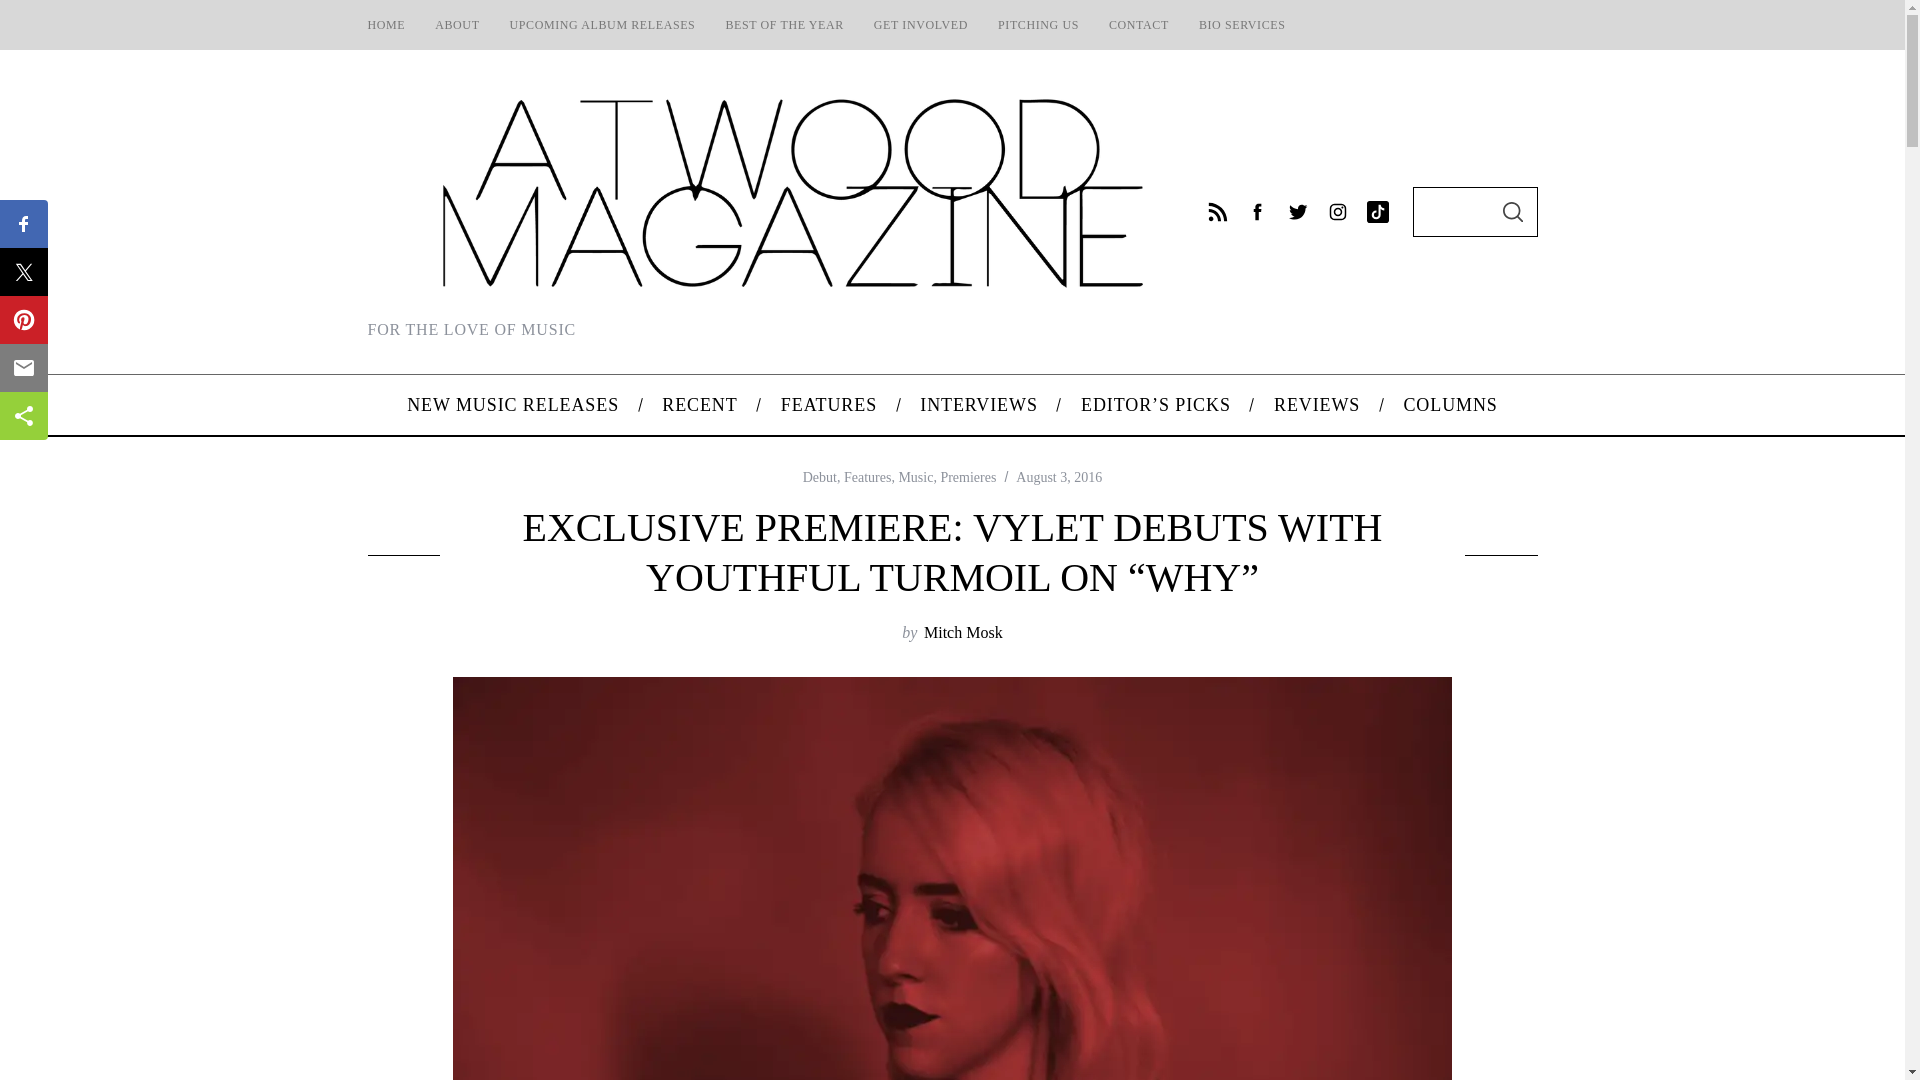 This screenshot has width=1920, height=1080. I want to click on Celebrating the best music of 2023!, so click(784, 24).